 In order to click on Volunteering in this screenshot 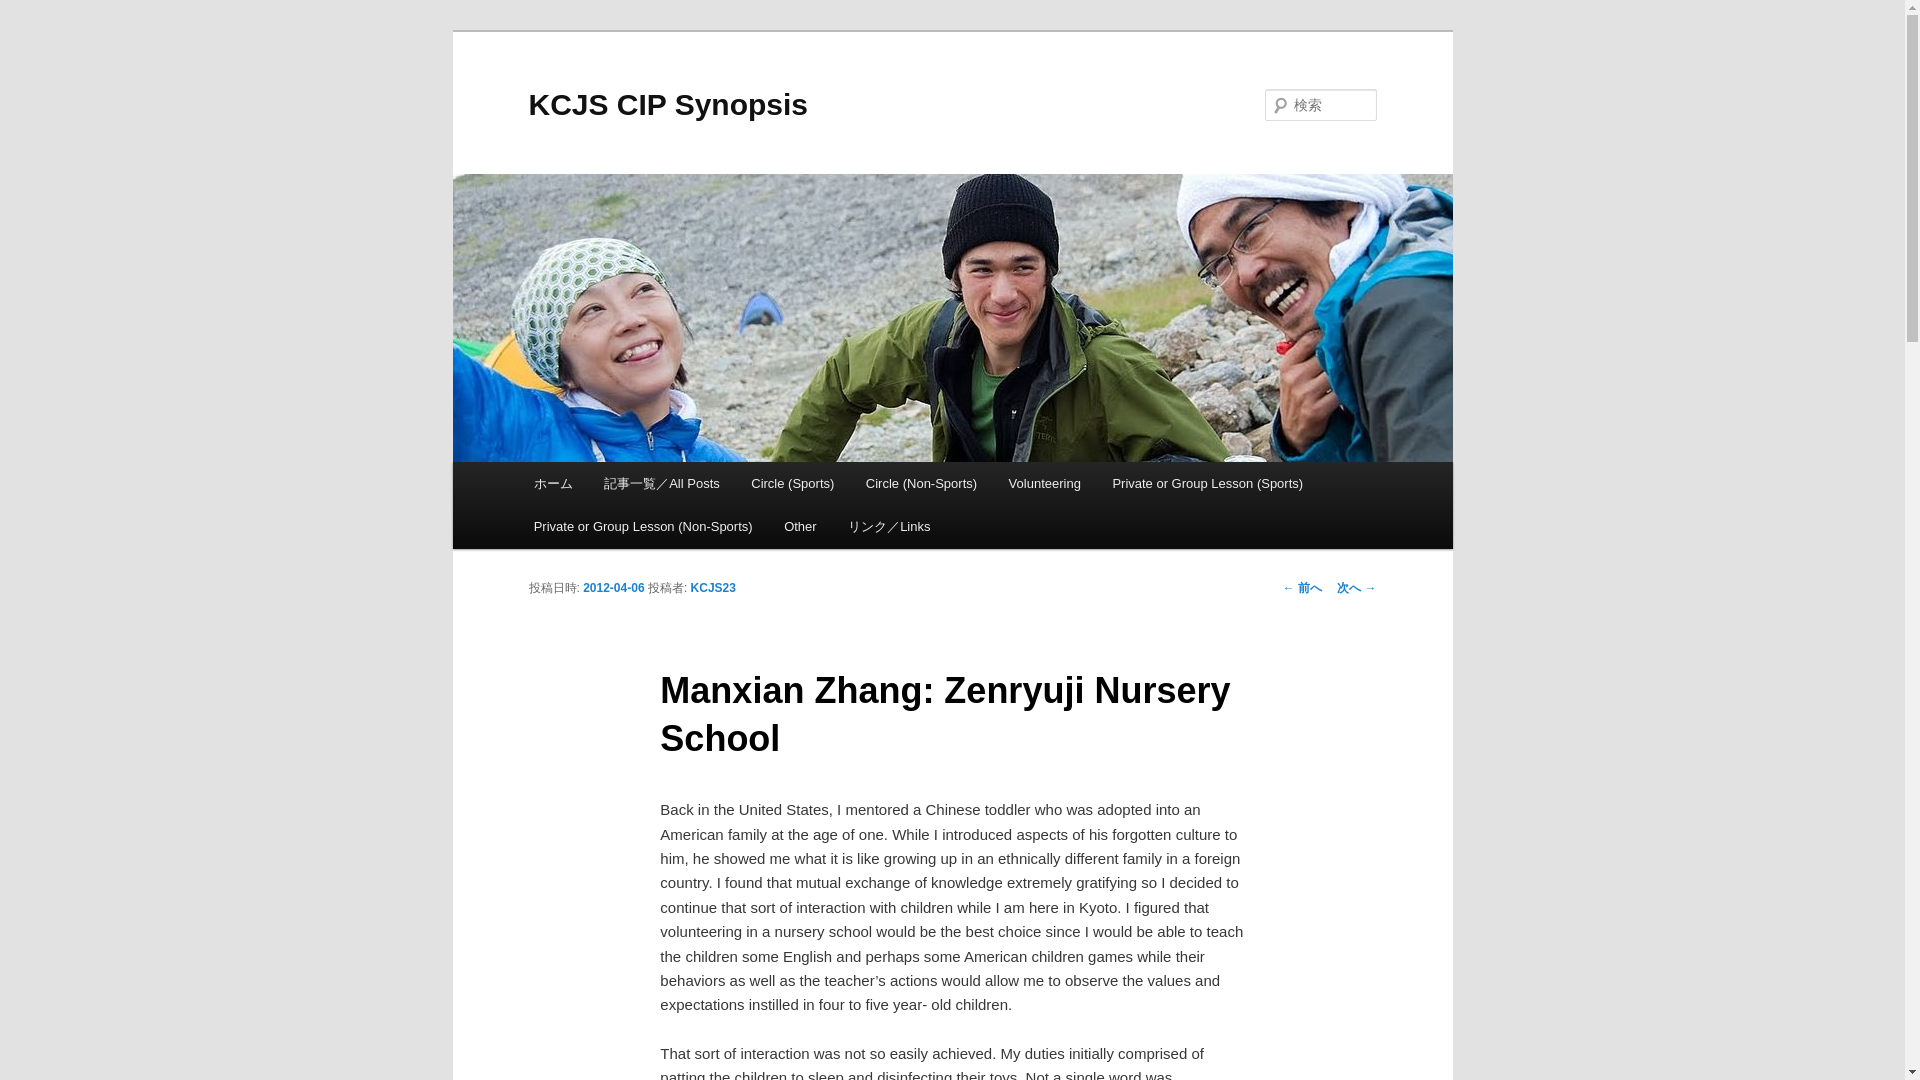, I will do `click(1044, 484)`.